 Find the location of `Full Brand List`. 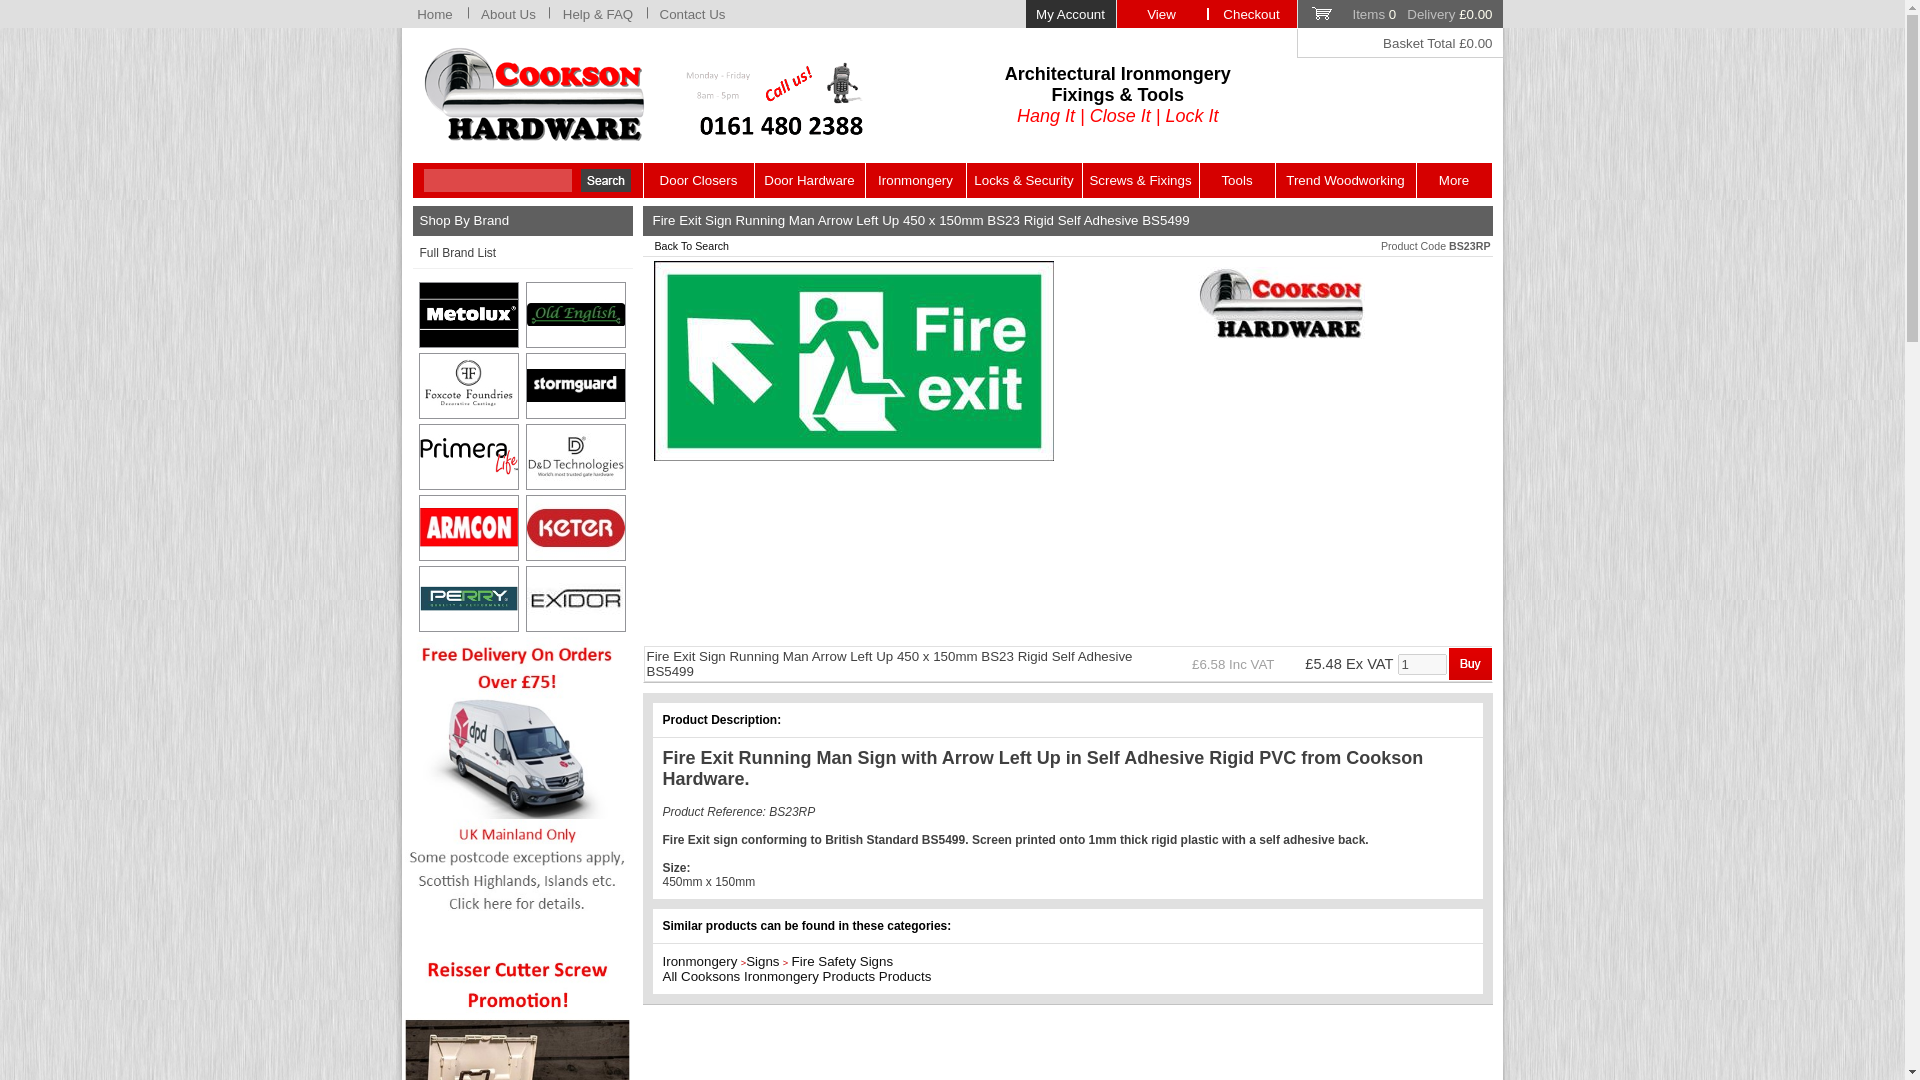

Full Brand List is located at coordinates (522, 254).